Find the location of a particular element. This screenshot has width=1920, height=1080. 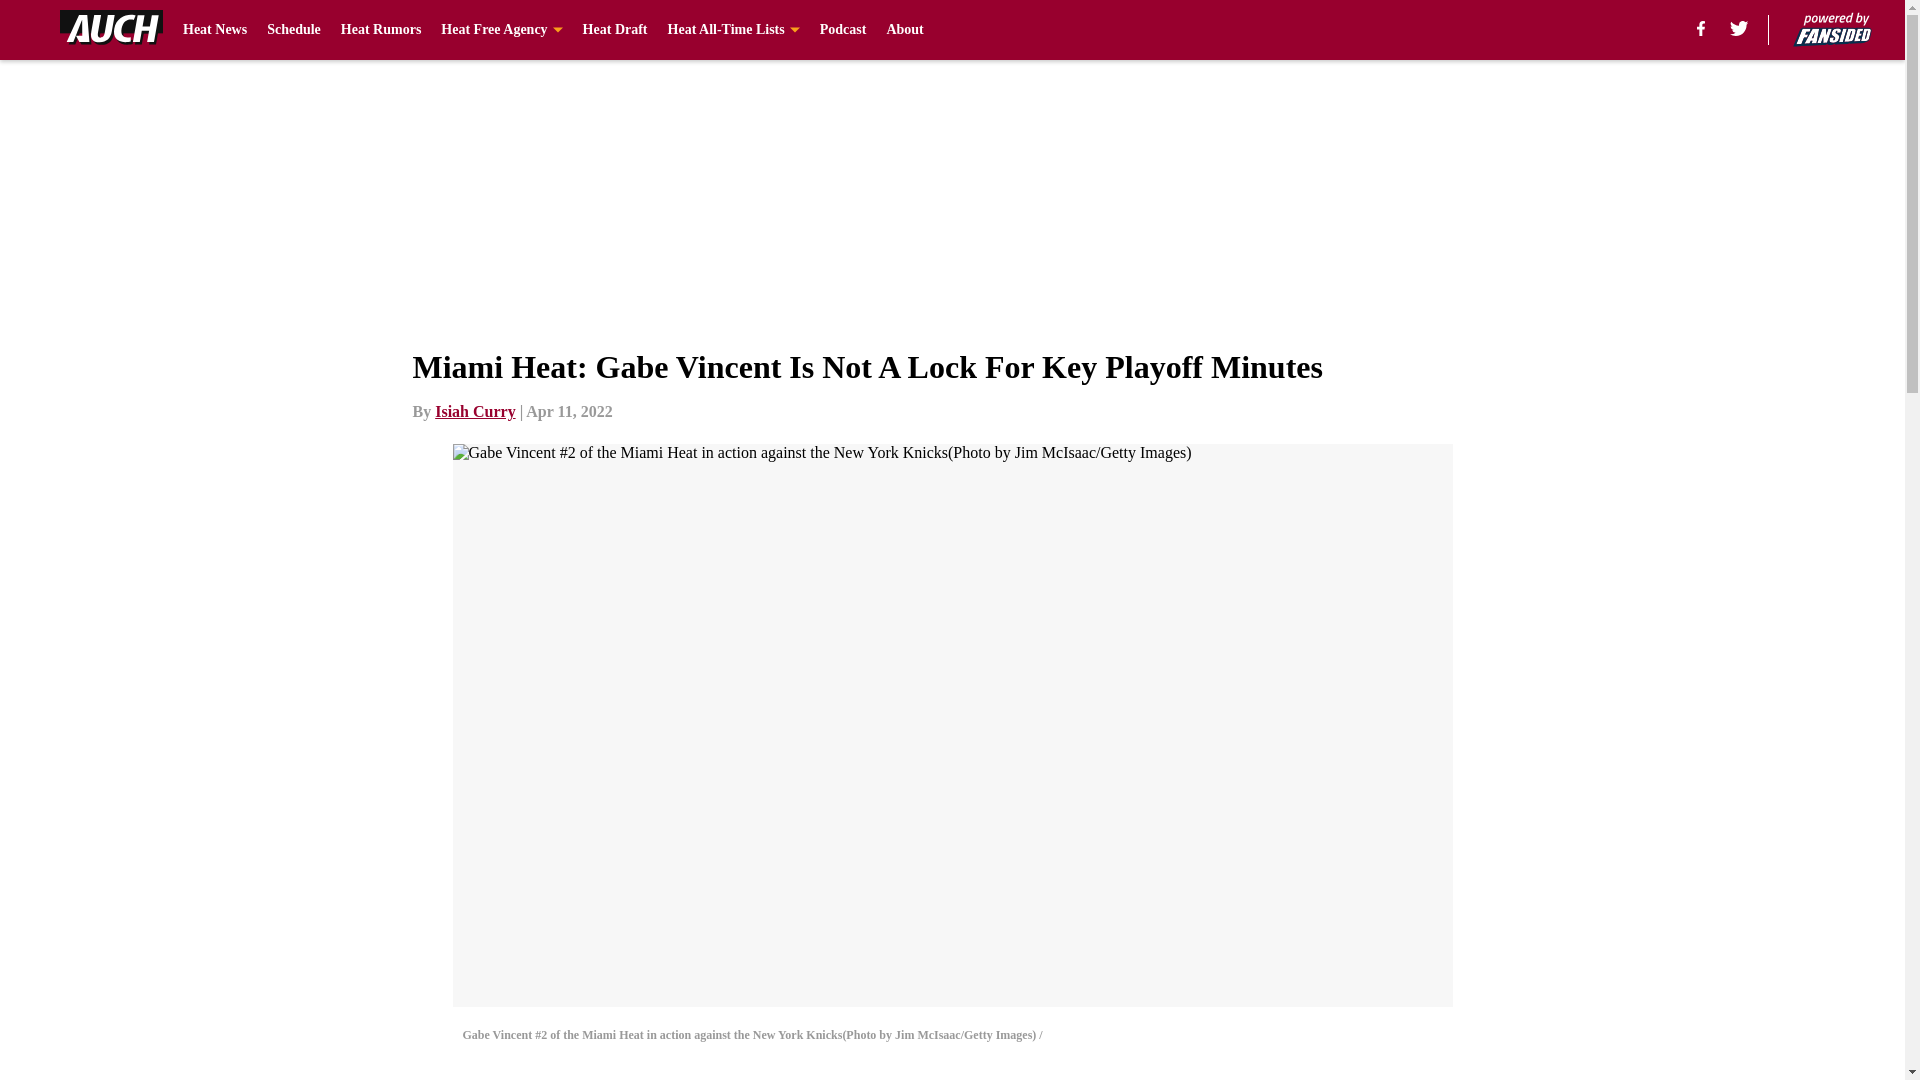

Schedule is located at coordinates (293, 30).